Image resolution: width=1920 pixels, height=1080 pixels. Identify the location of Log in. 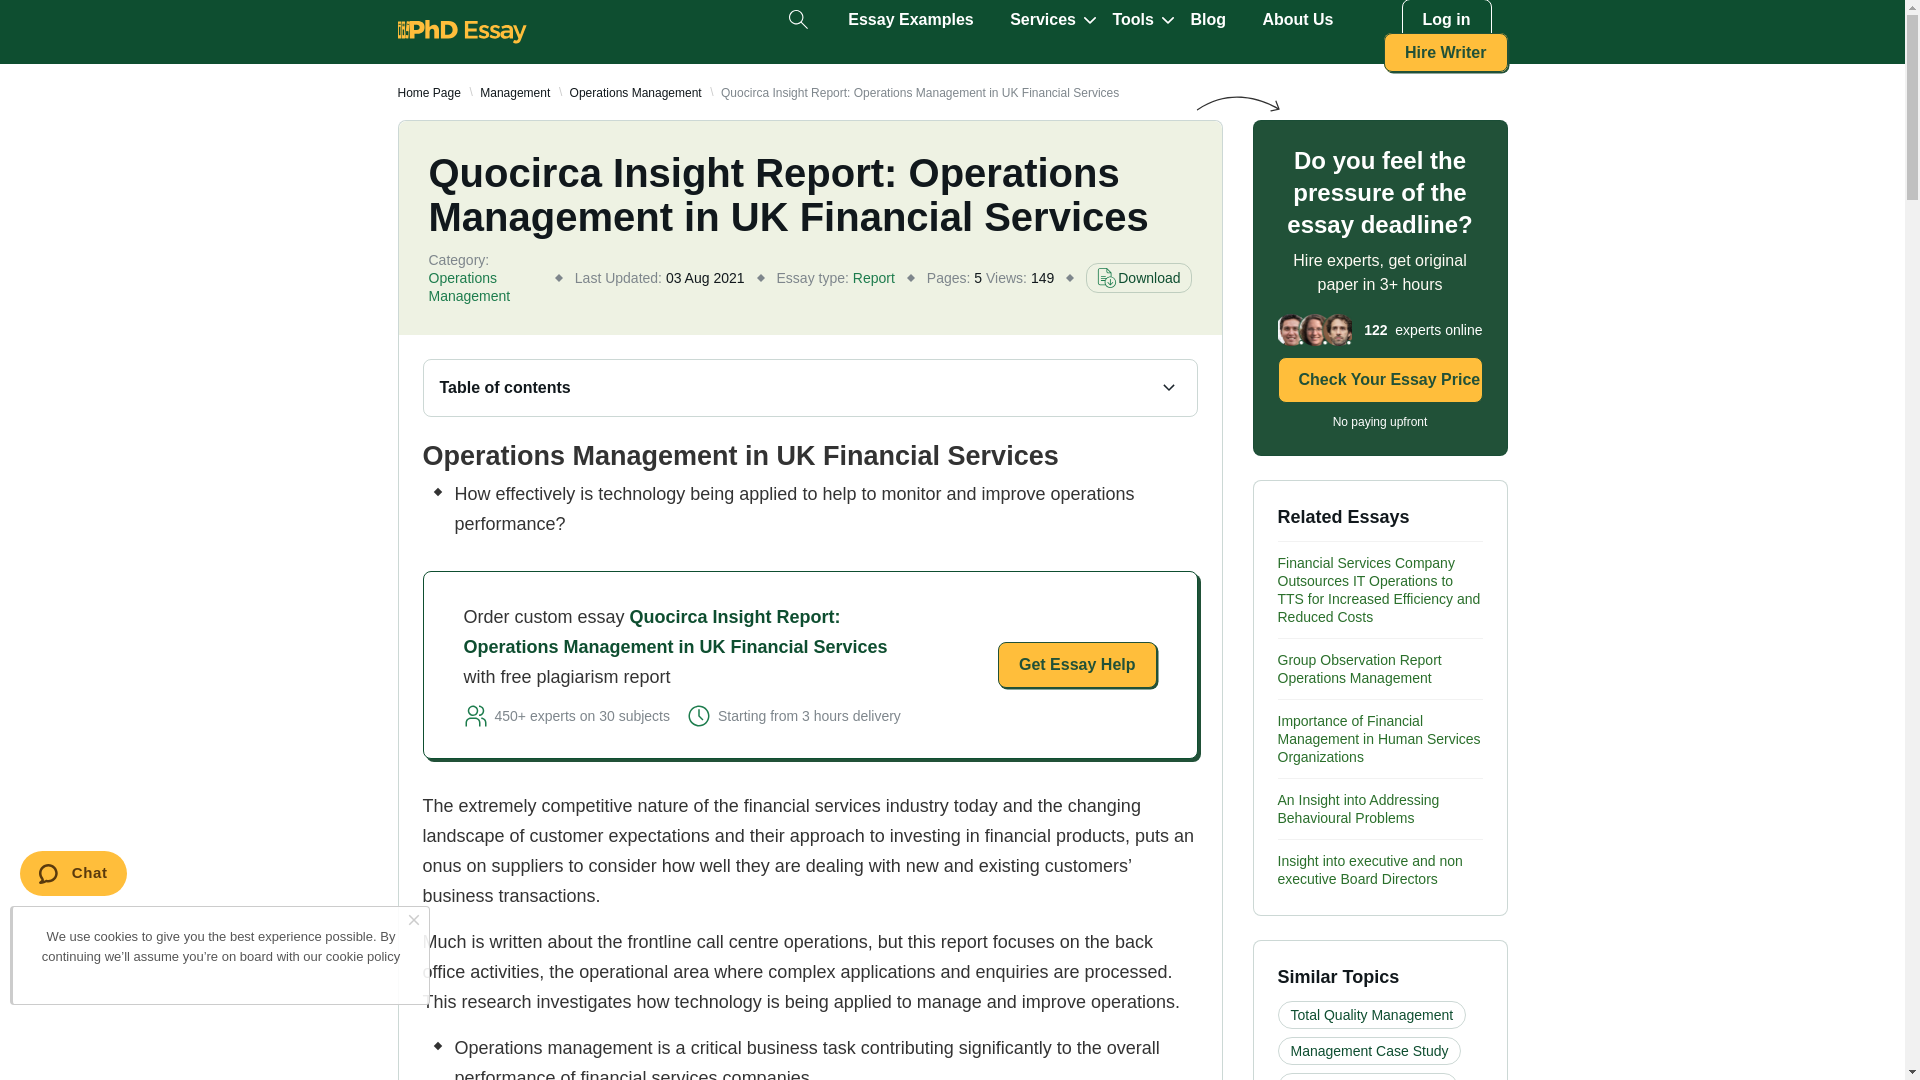
(1446, 20).